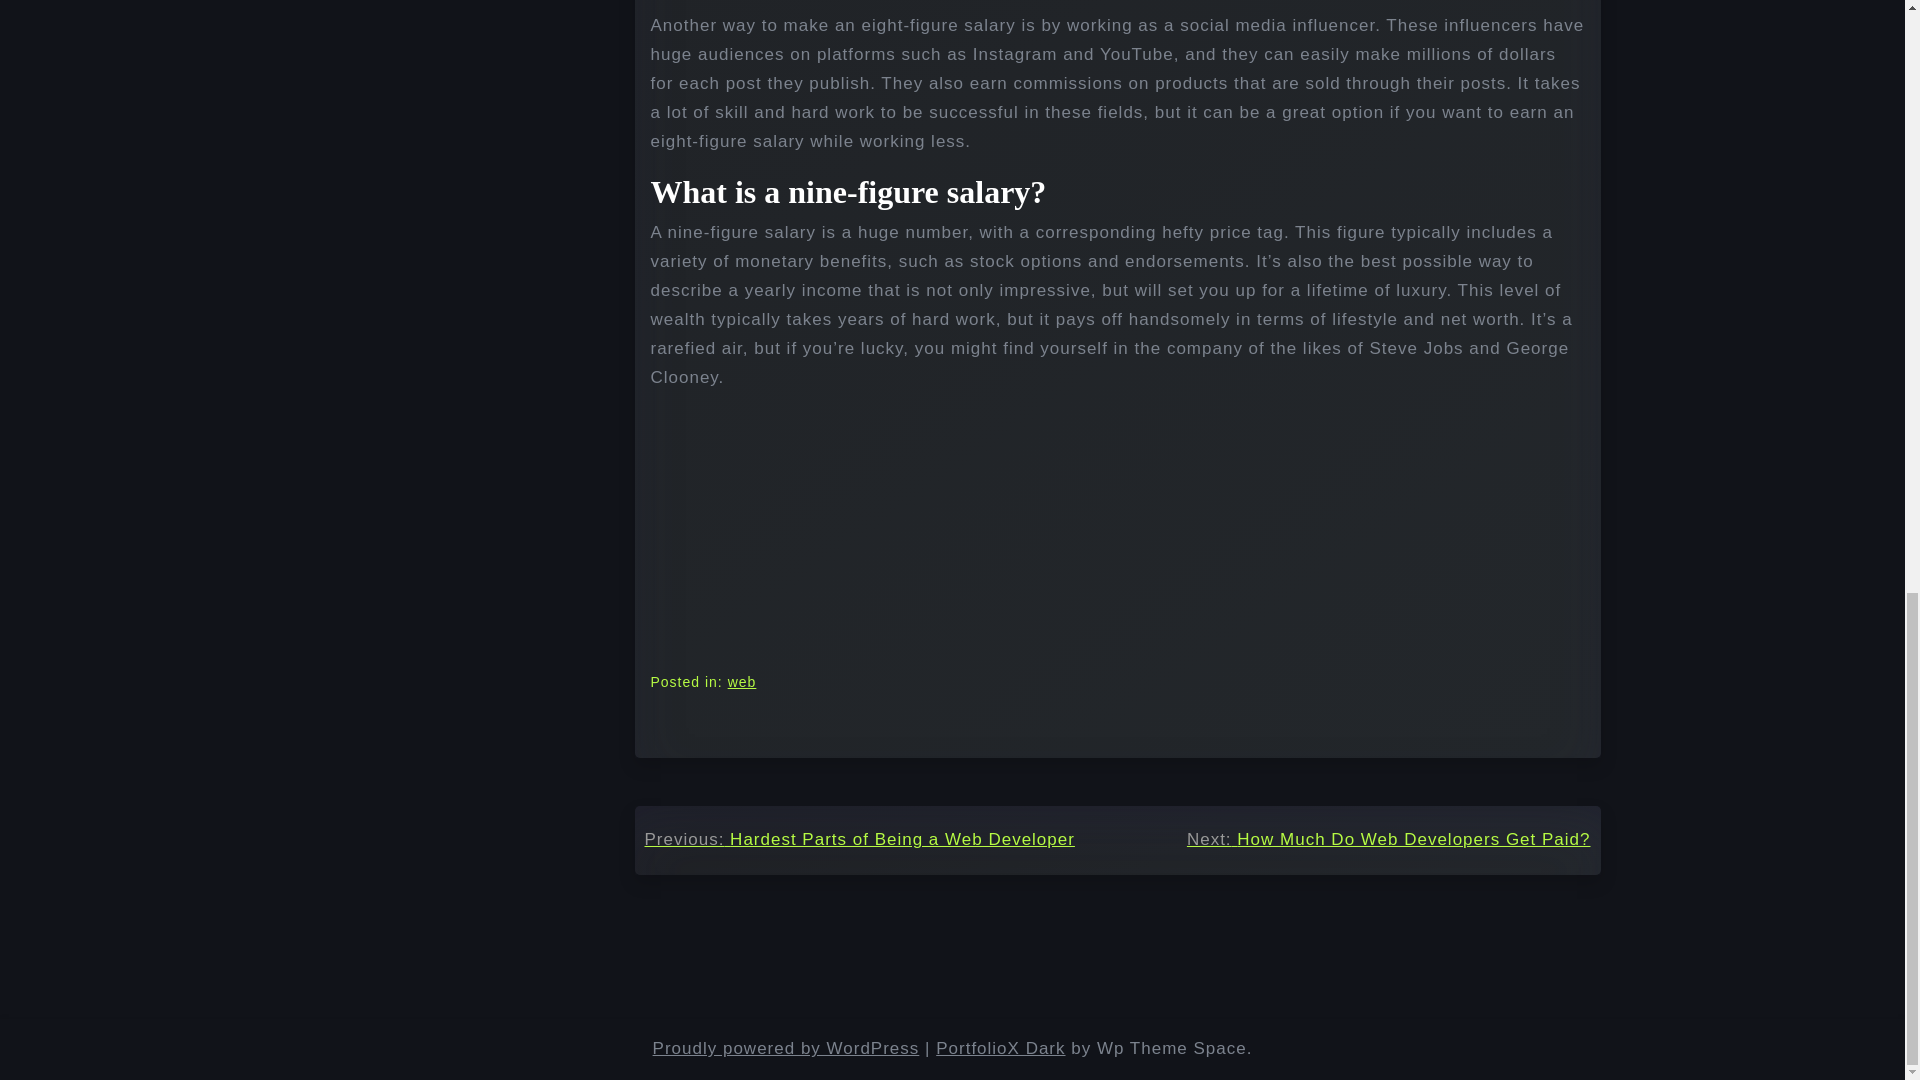 The image size is (1920, 1080). Describe the element at coordinates (1000, 1048) in the screenshot. I see `PortfolioX Dark` at that location.